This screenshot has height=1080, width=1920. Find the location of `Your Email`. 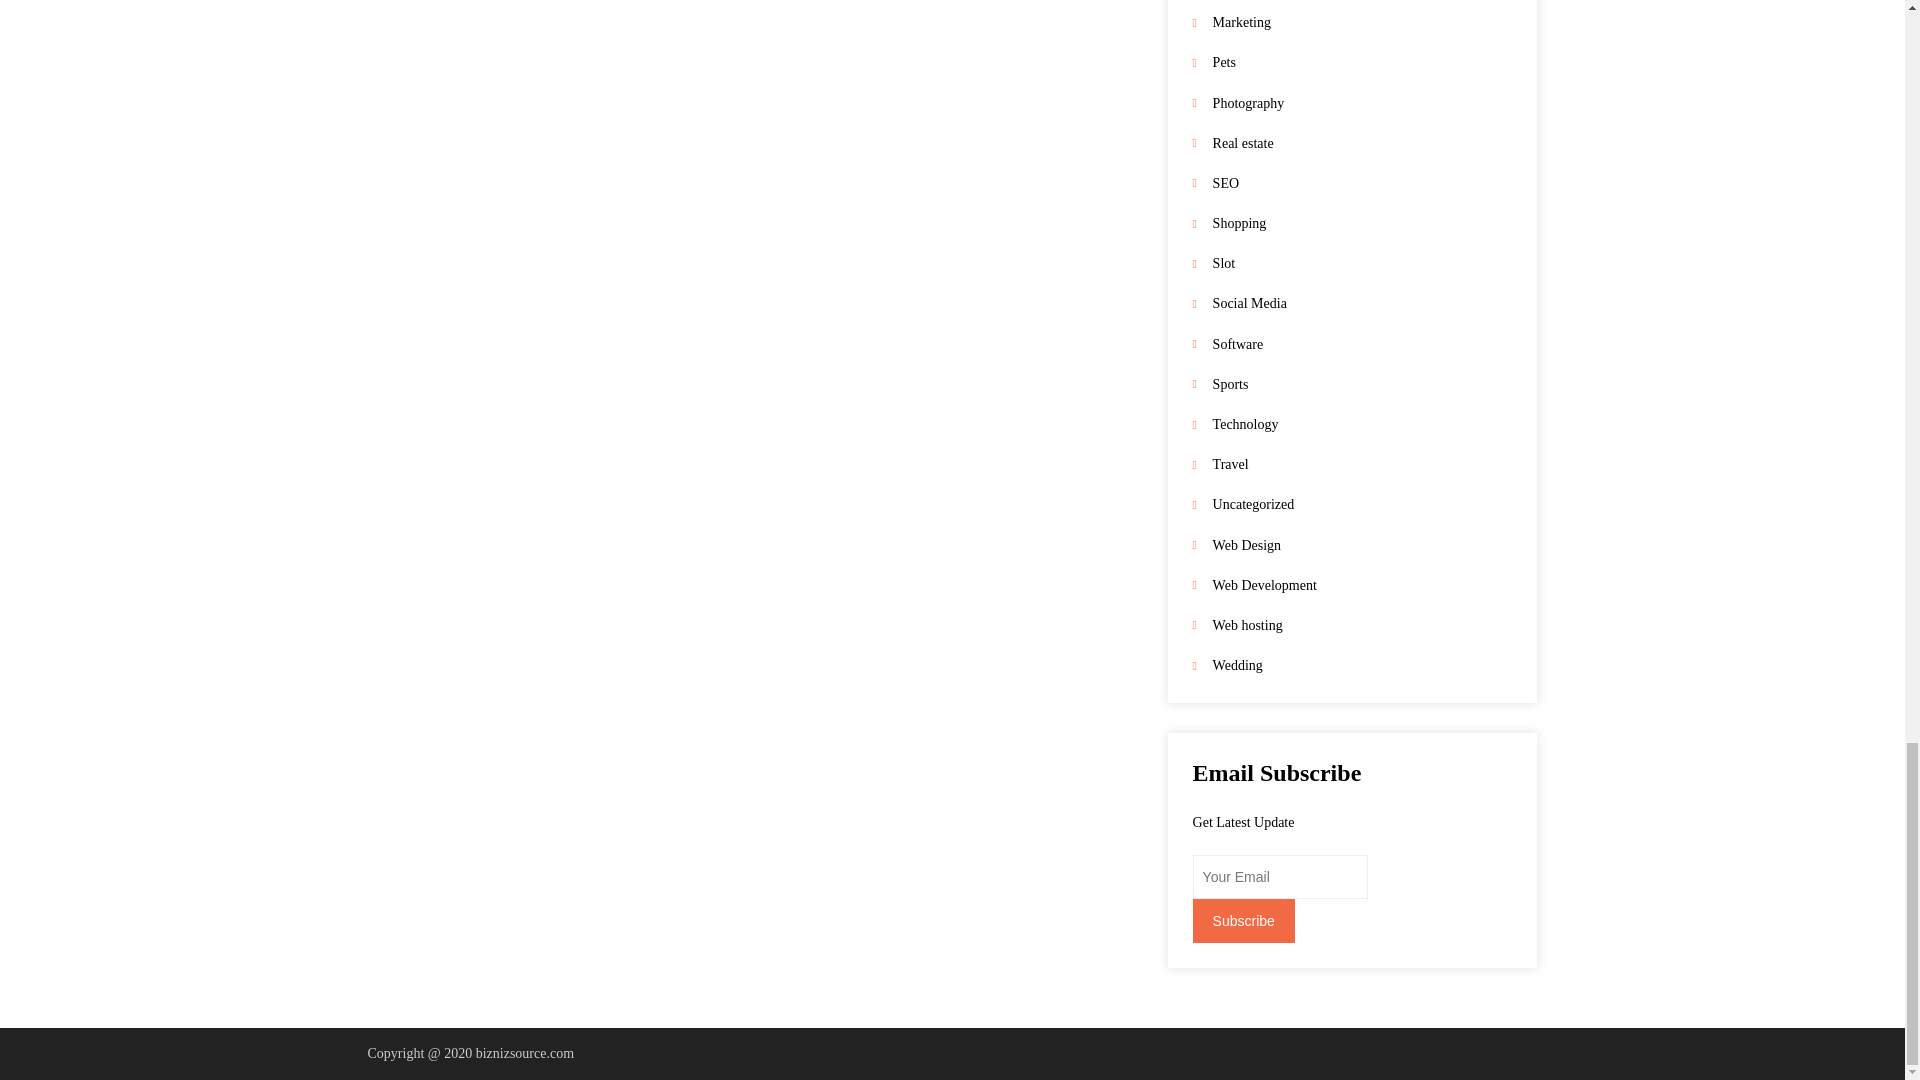

Your Email is located at coordinates (1280, 876).